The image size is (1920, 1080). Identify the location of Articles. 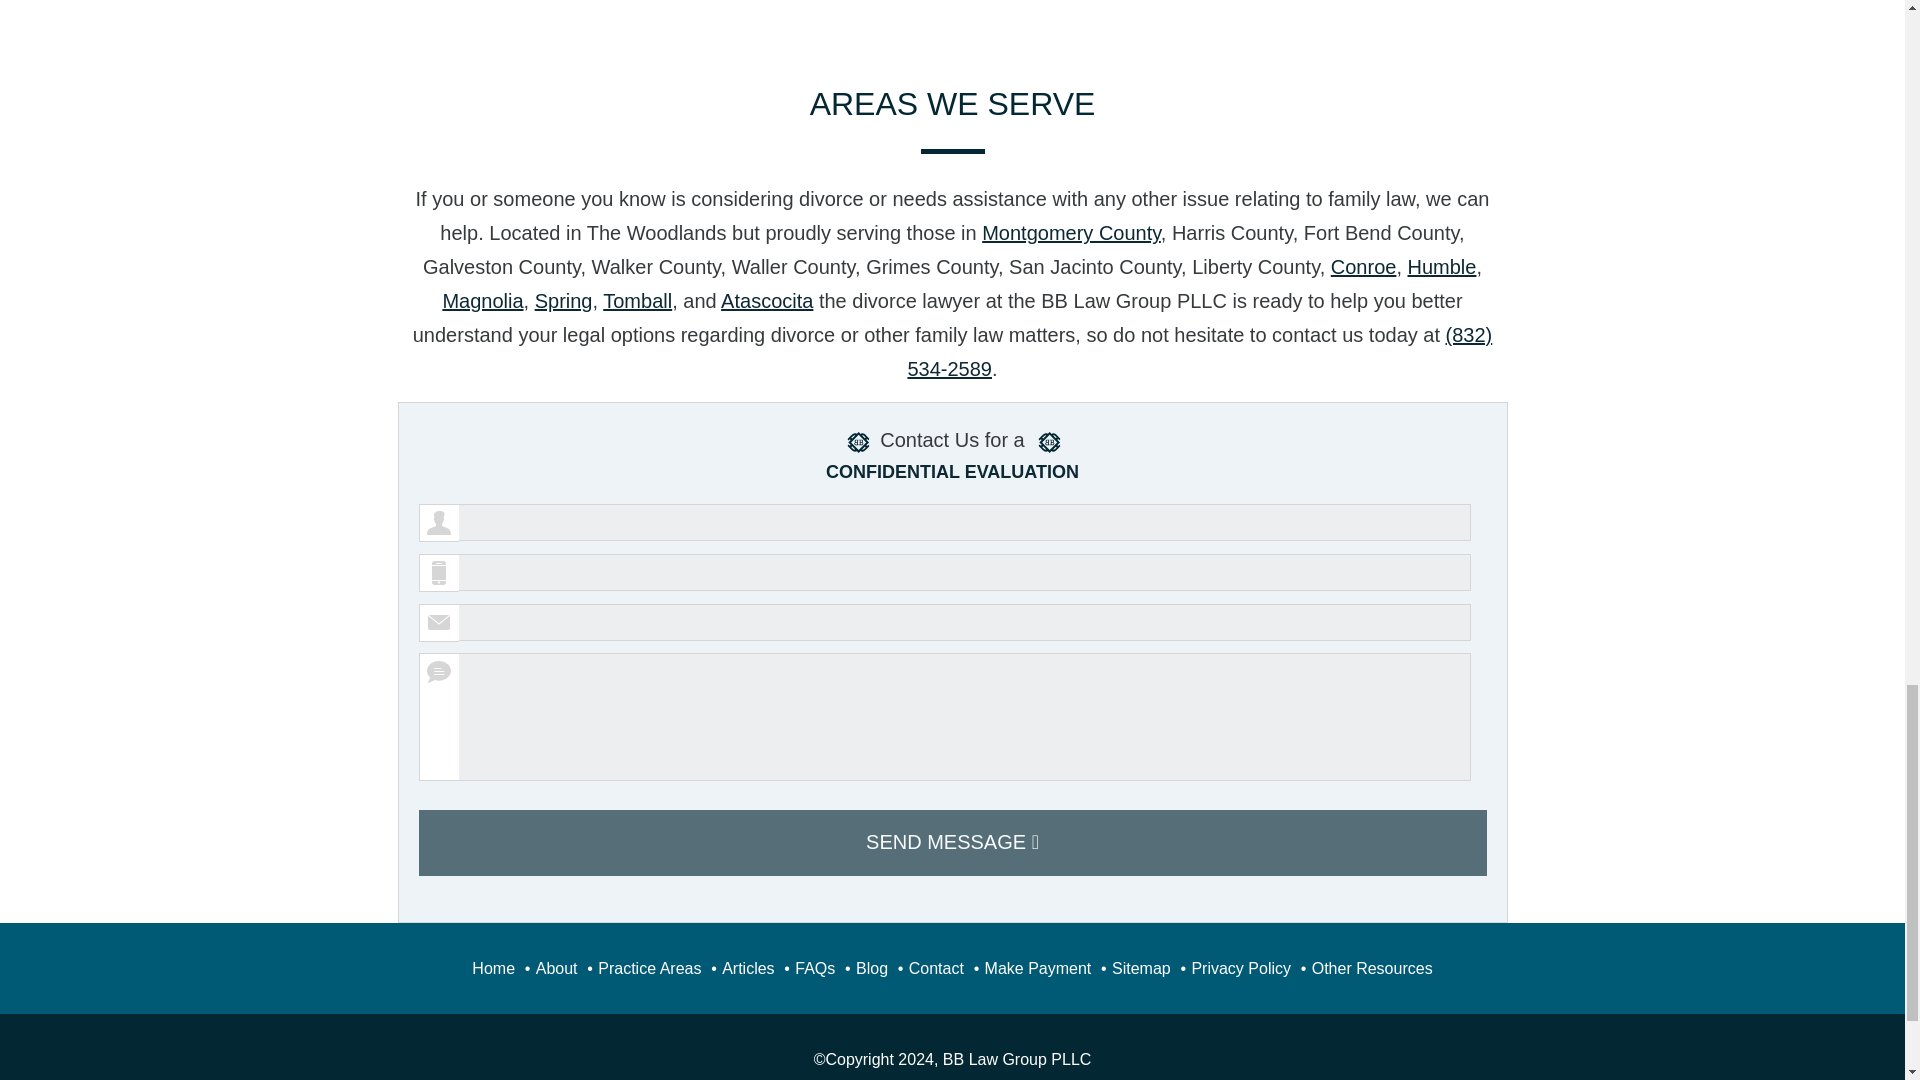
(747, 968).